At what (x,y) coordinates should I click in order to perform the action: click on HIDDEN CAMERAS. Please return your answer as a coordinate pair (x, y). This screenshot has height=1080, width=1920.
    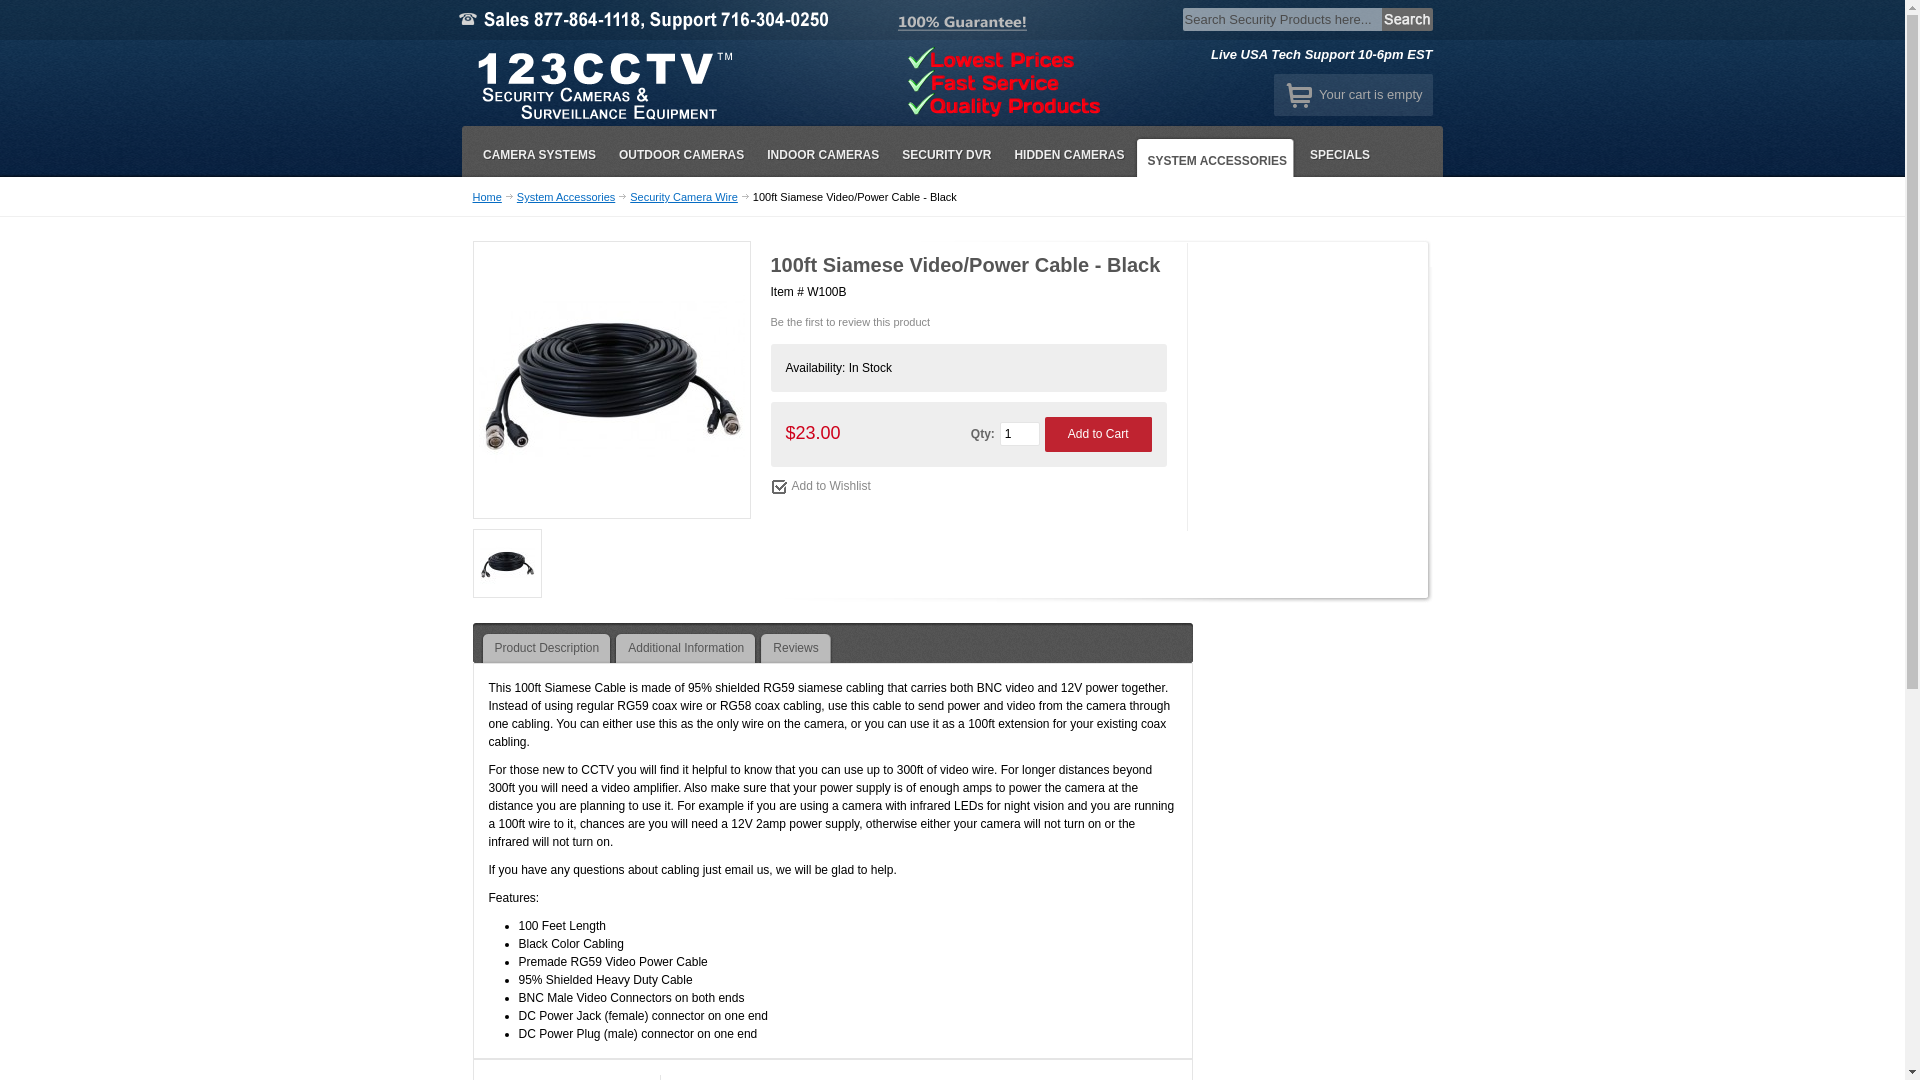
    Looking at the image, I should click on (1068, 156).